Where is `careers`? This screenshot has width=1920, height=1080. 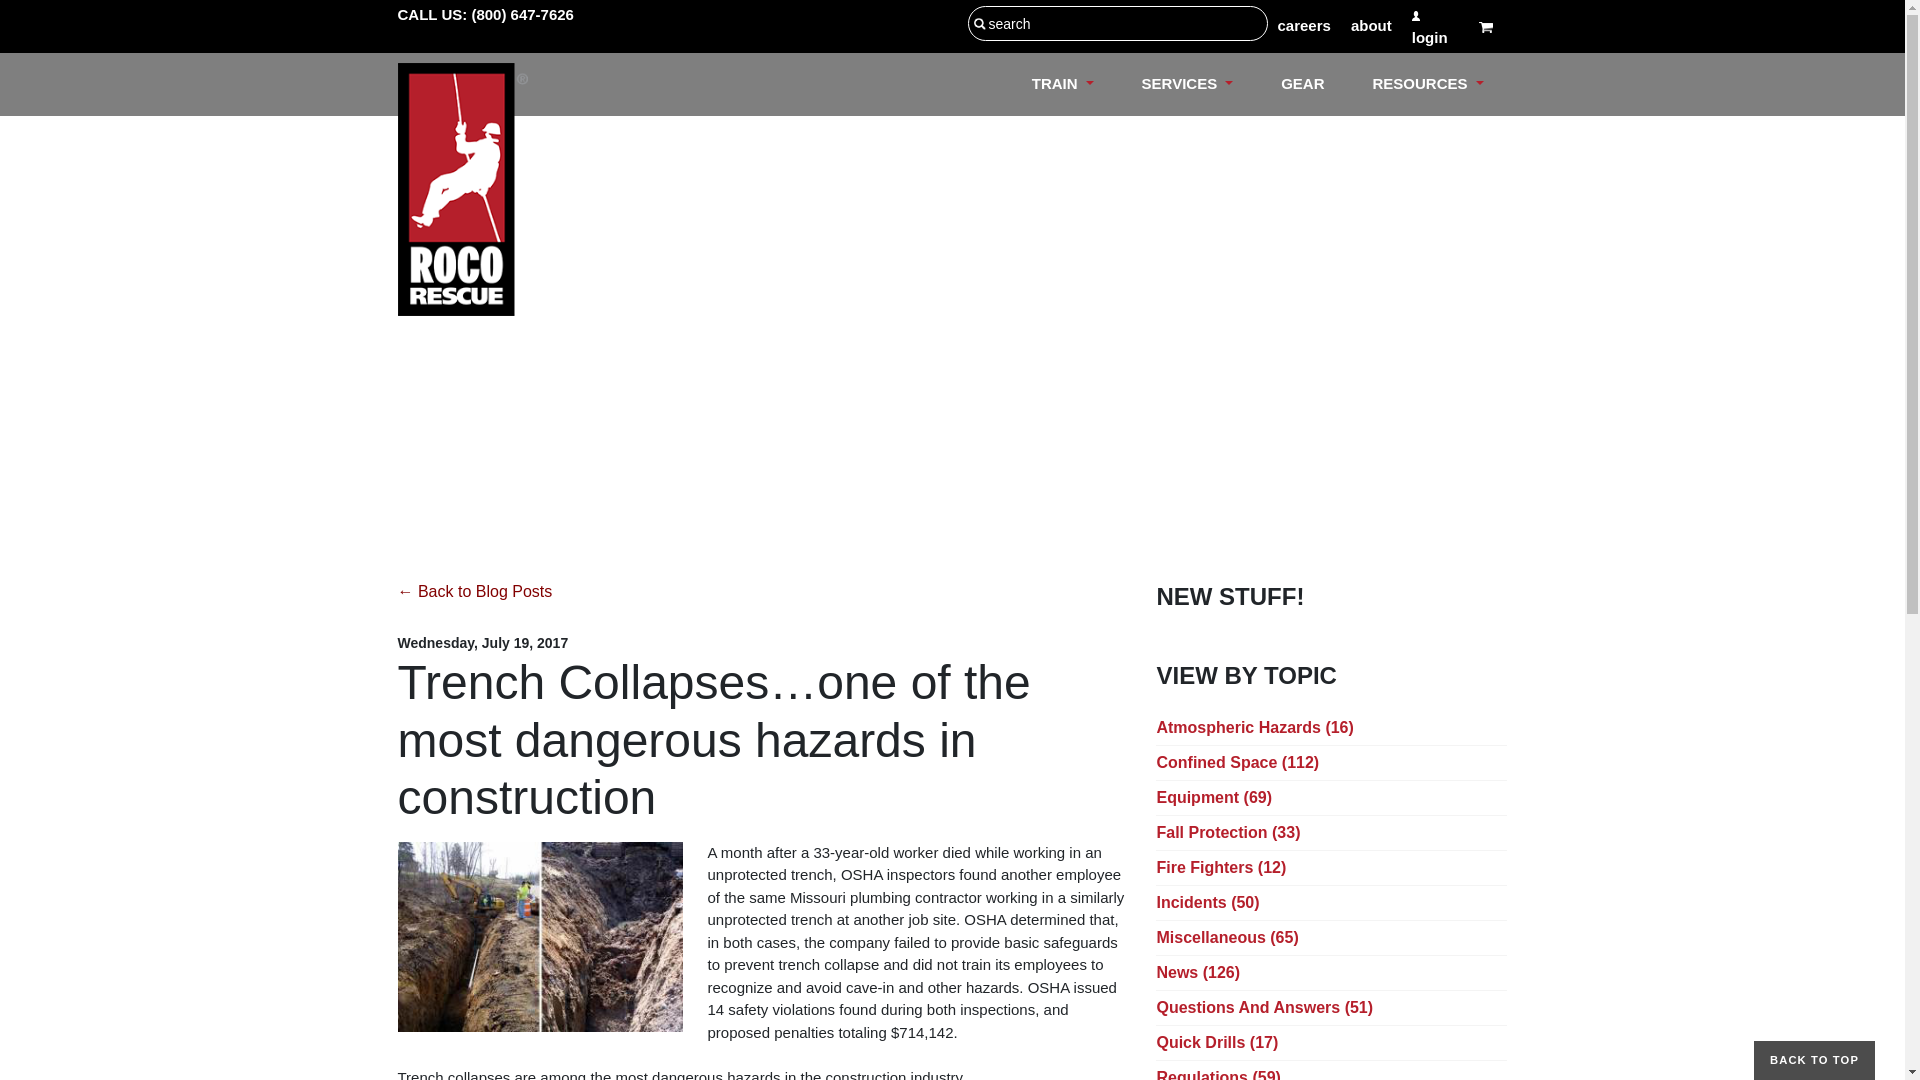
careers is located at coordinates (1304, 26).